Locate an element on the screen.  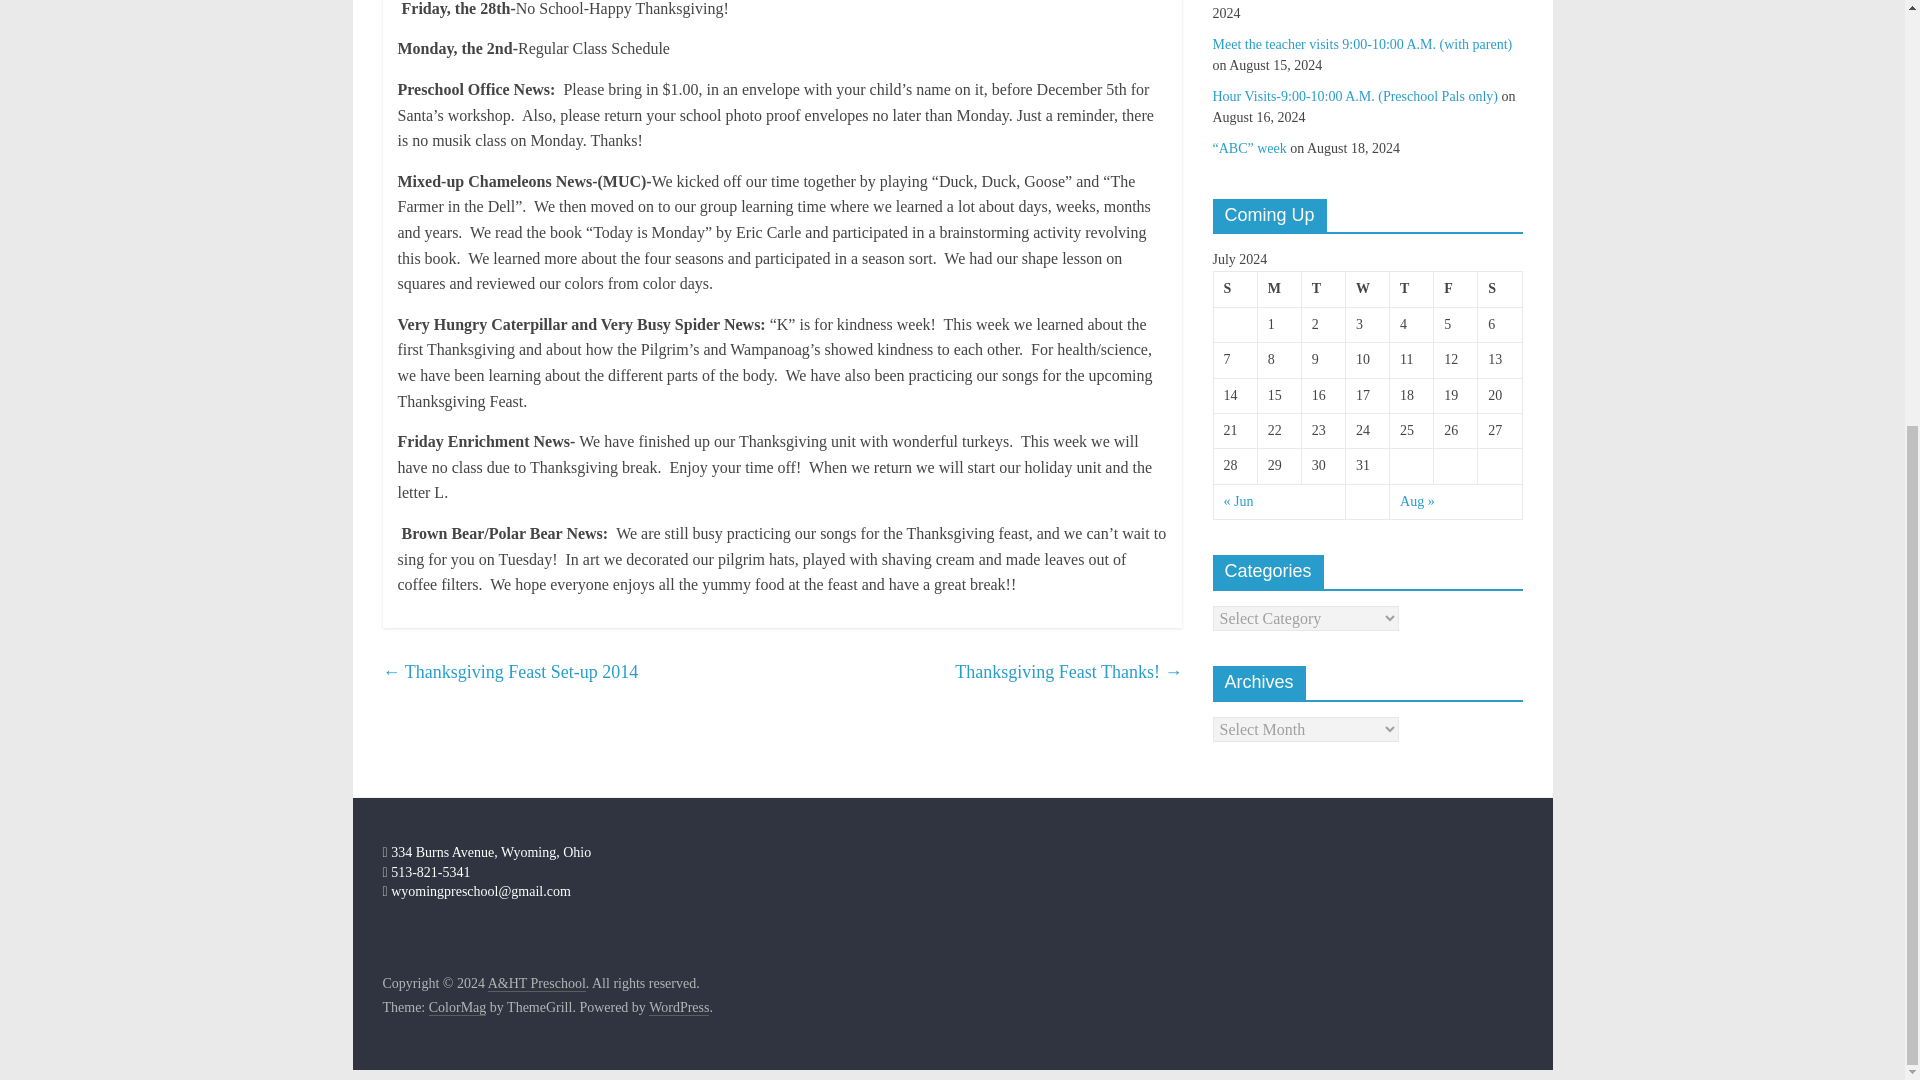
Thursday is located at coordinates (1412, 289).